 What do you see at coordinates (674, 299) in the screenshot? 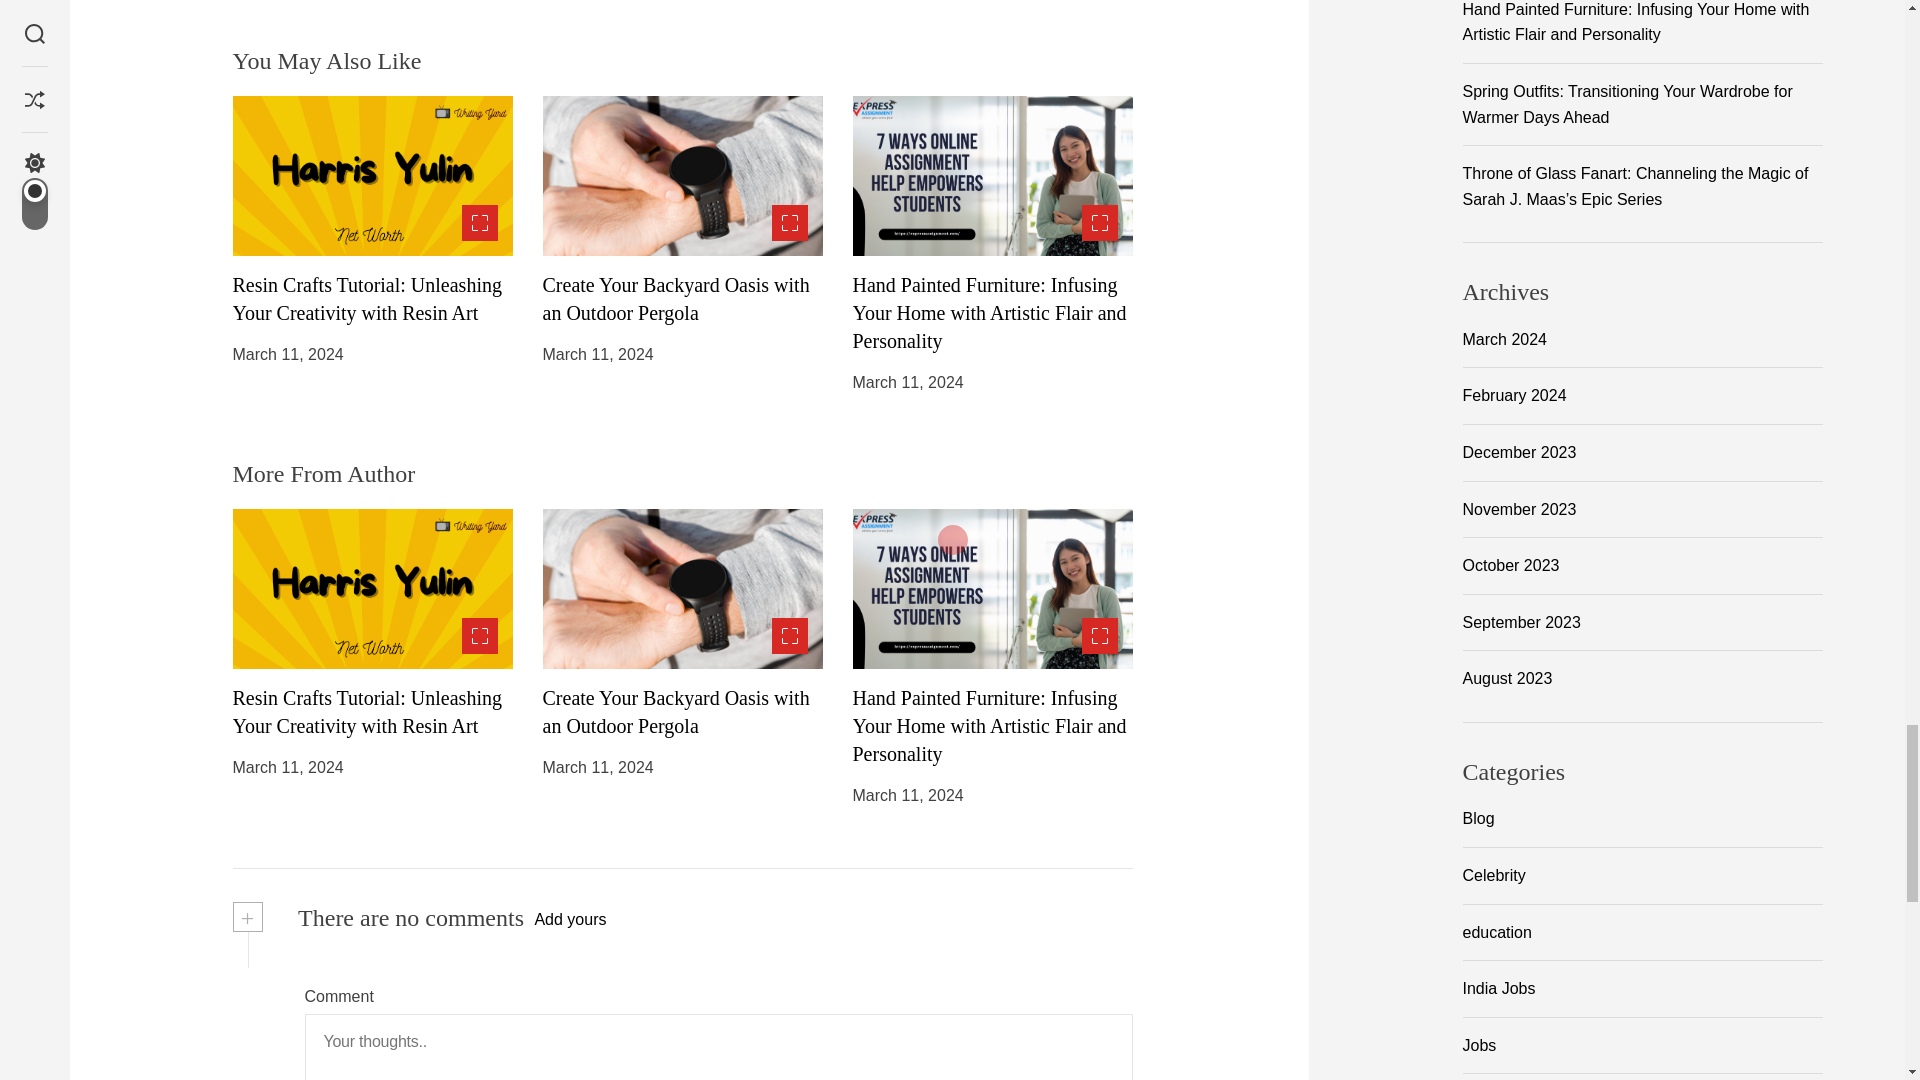
I see `Create Your Backyard Oasis with an Outdoor Pergola` at bounding box center [674, 299].